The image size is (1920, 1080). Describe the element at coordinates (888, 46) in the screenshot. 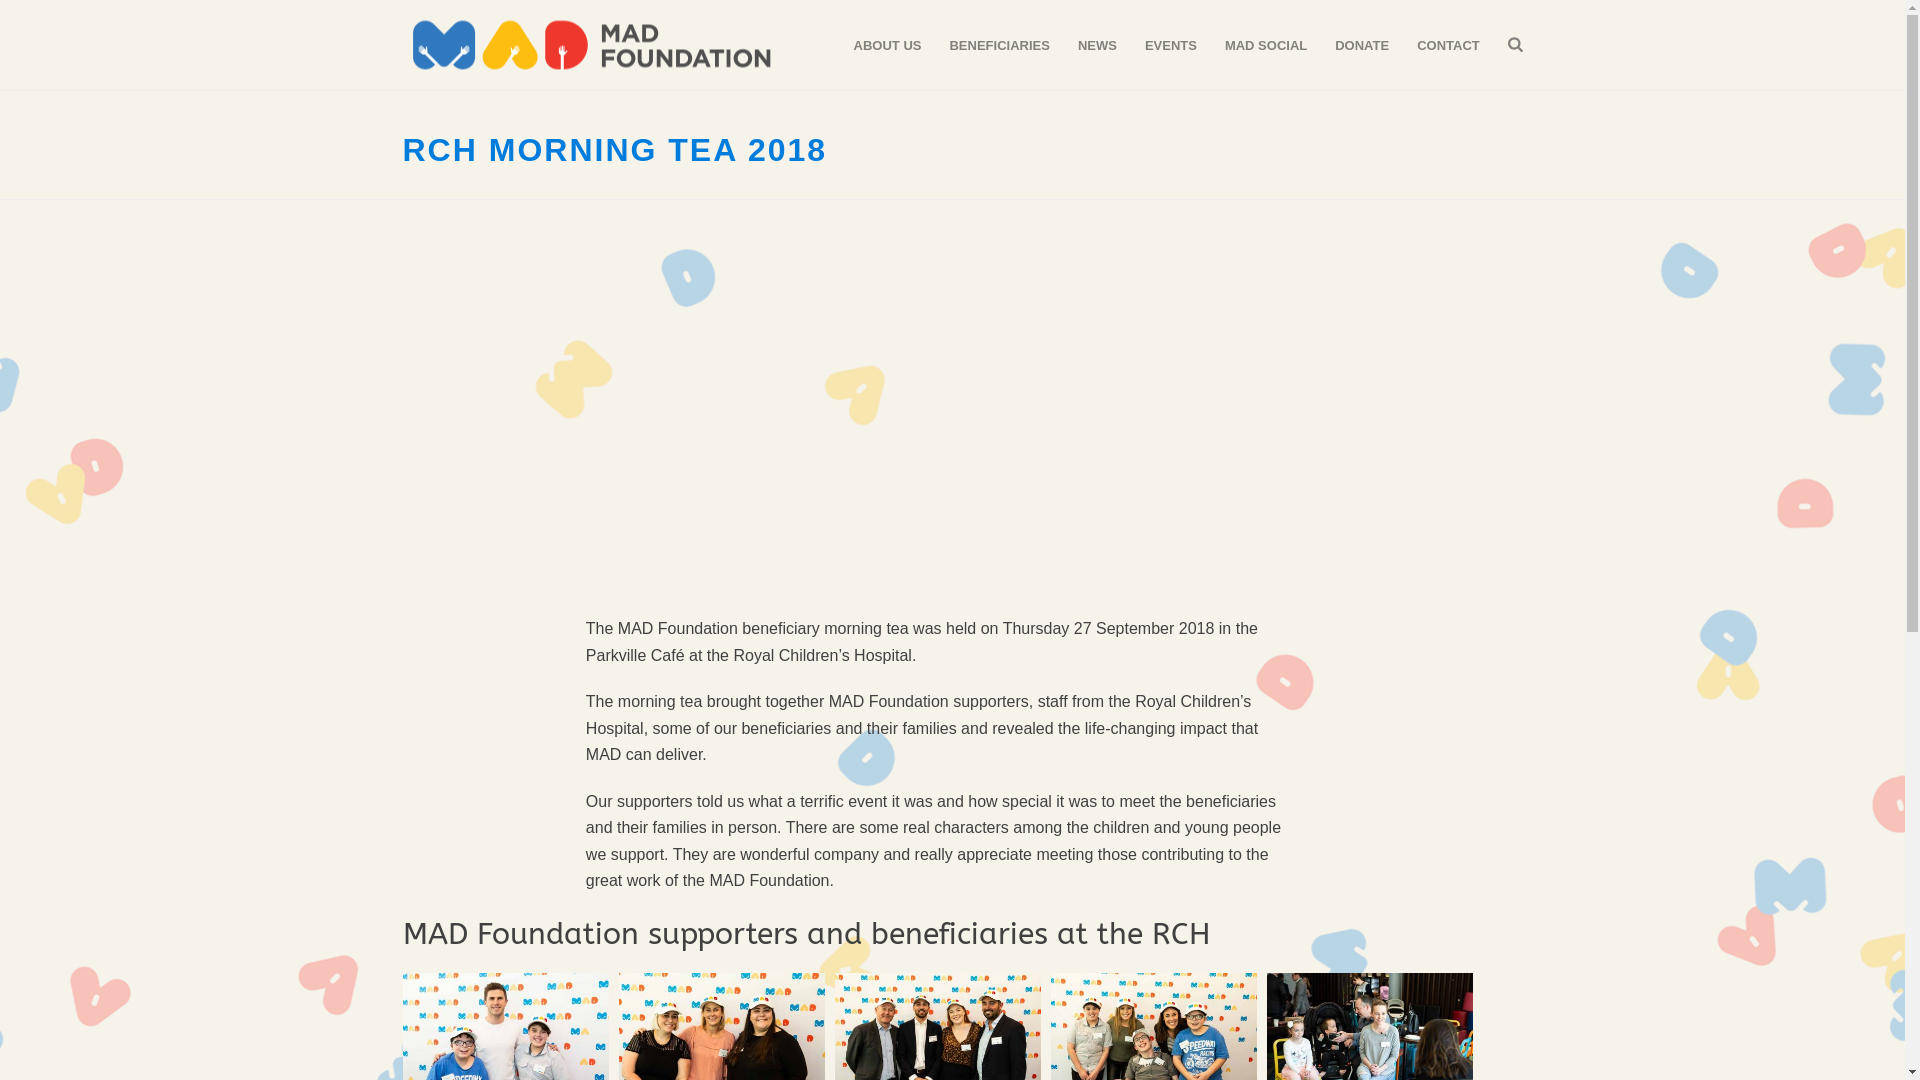

I see `ABOUT US` at that location.